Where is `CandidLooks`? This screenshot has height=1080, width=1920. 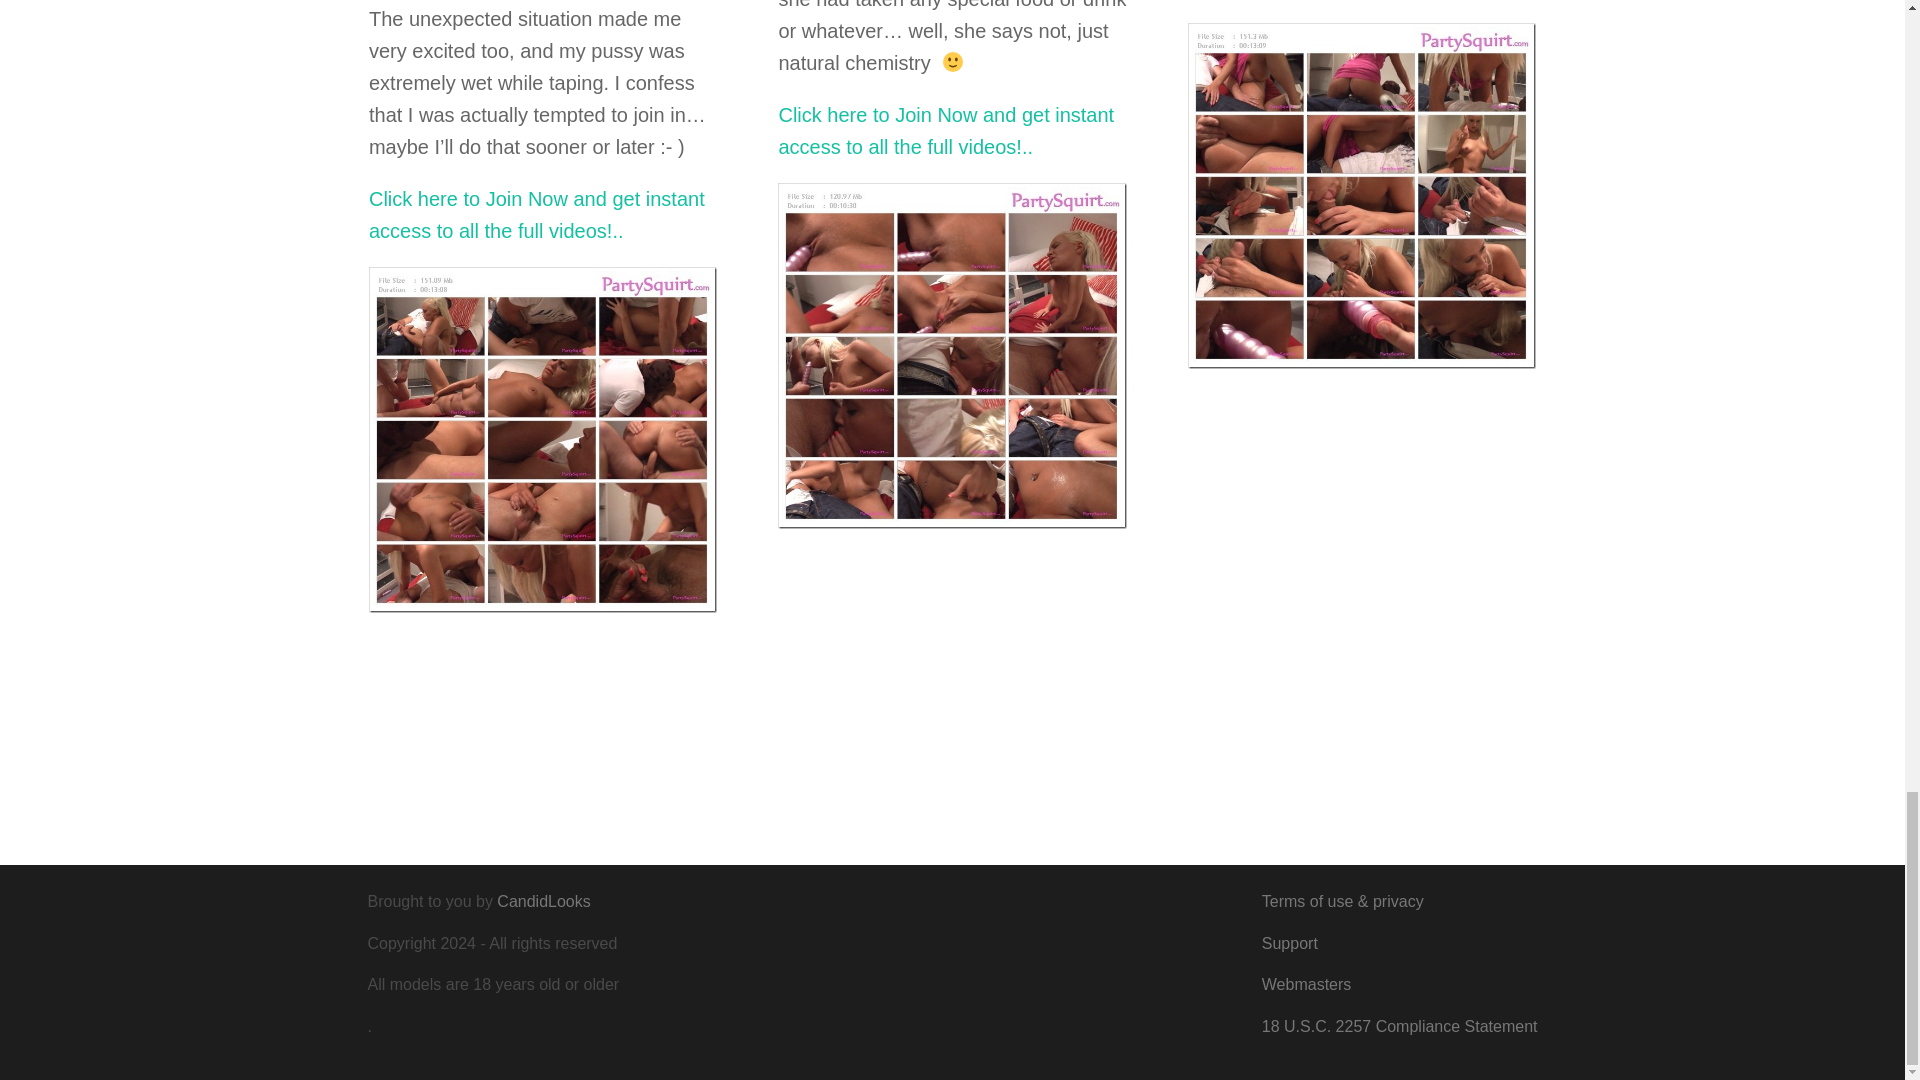 CandidLooks is located at coordinates (543, 902).